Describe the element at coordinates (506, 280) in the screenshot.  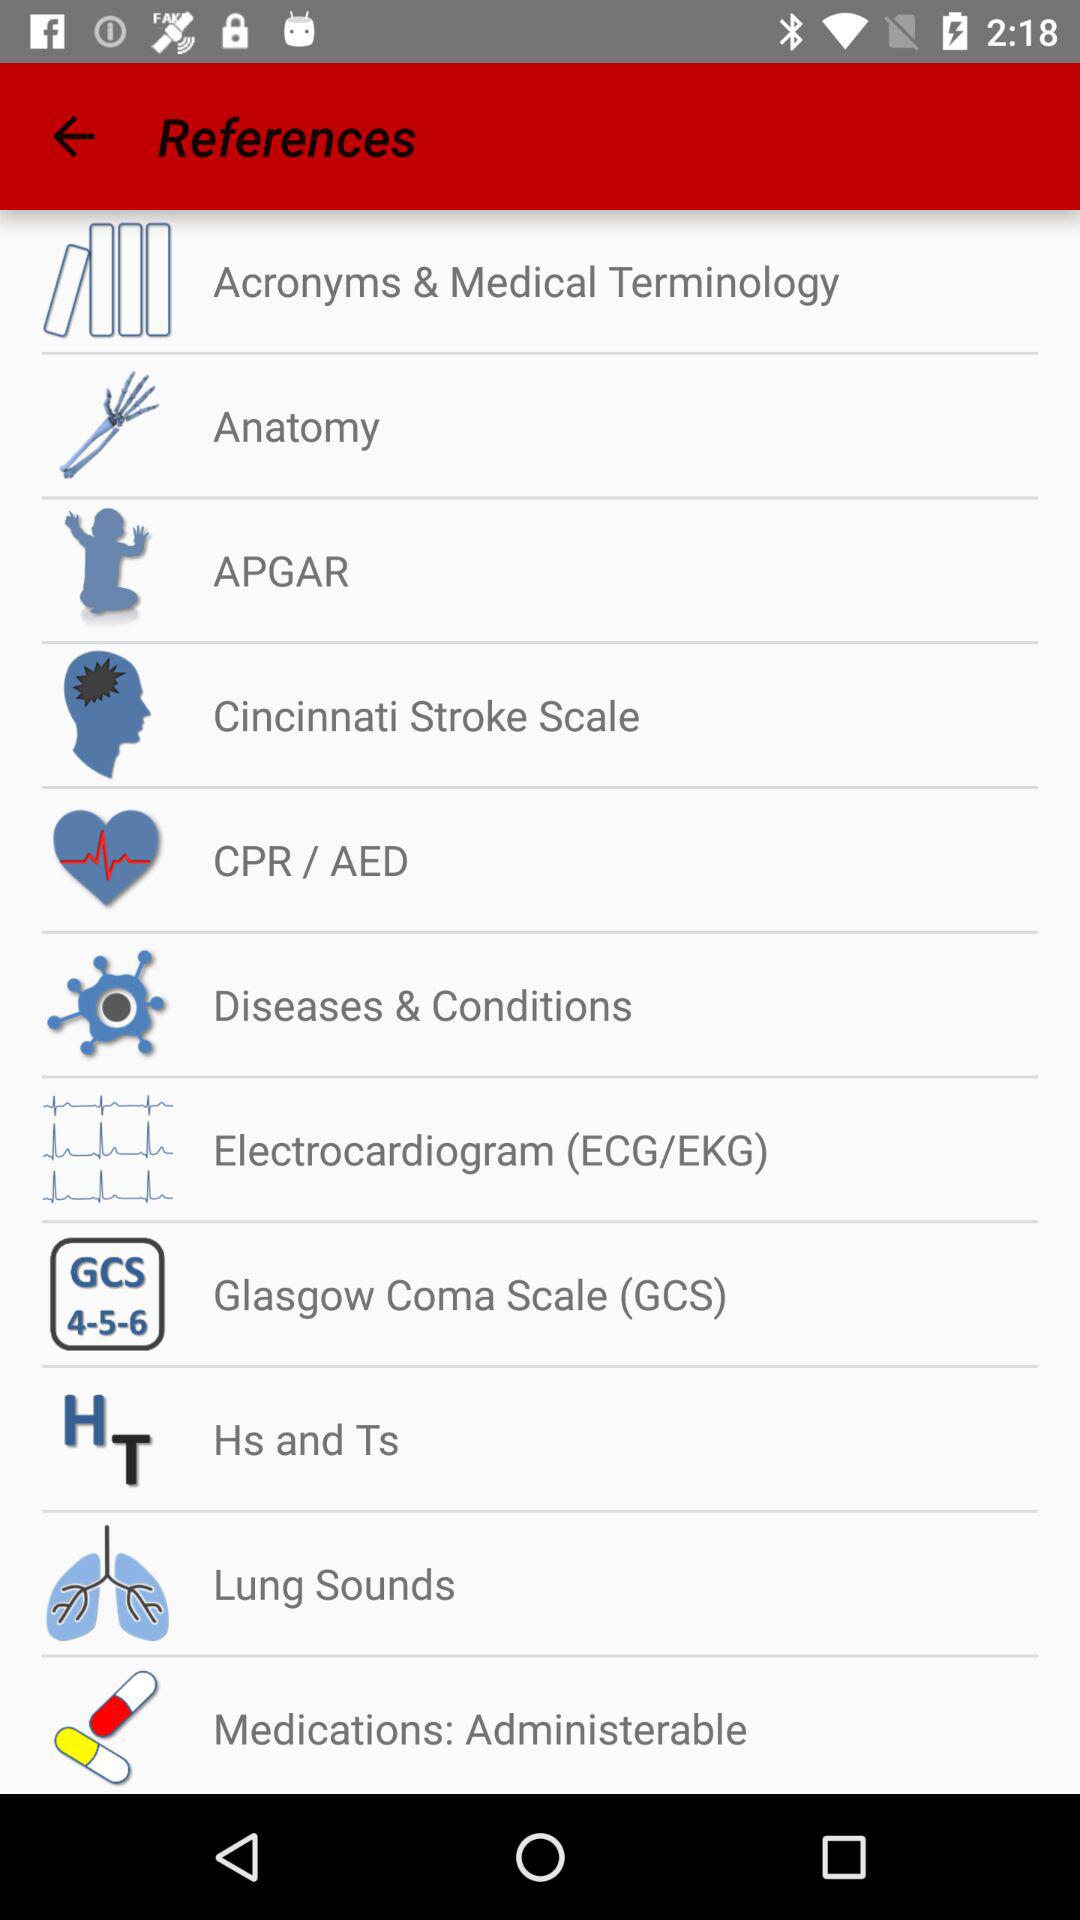
I see `flip until the acronyms & medical terminology icon` at that location.